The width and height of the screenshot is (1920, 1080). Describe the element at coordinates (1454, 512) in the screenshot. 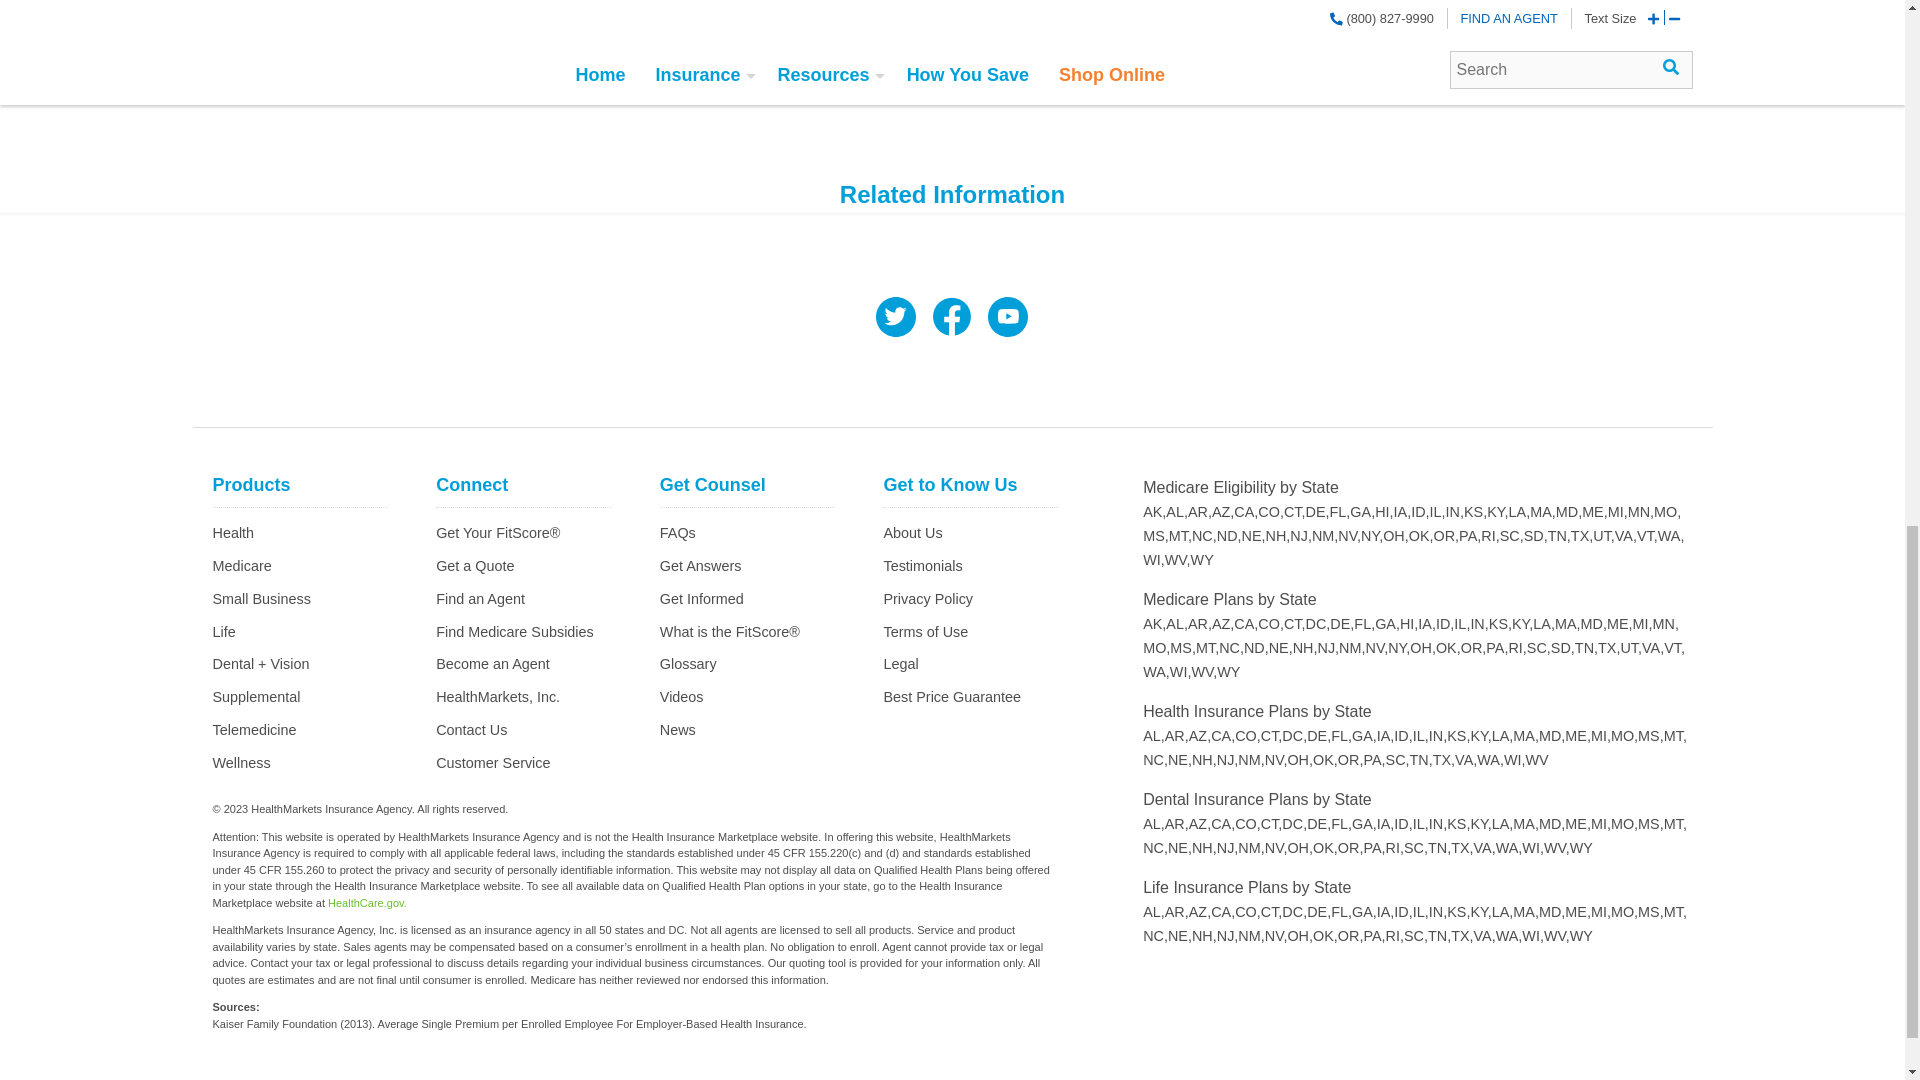

I see `Medicare Eligibility in Indiana` at that location.